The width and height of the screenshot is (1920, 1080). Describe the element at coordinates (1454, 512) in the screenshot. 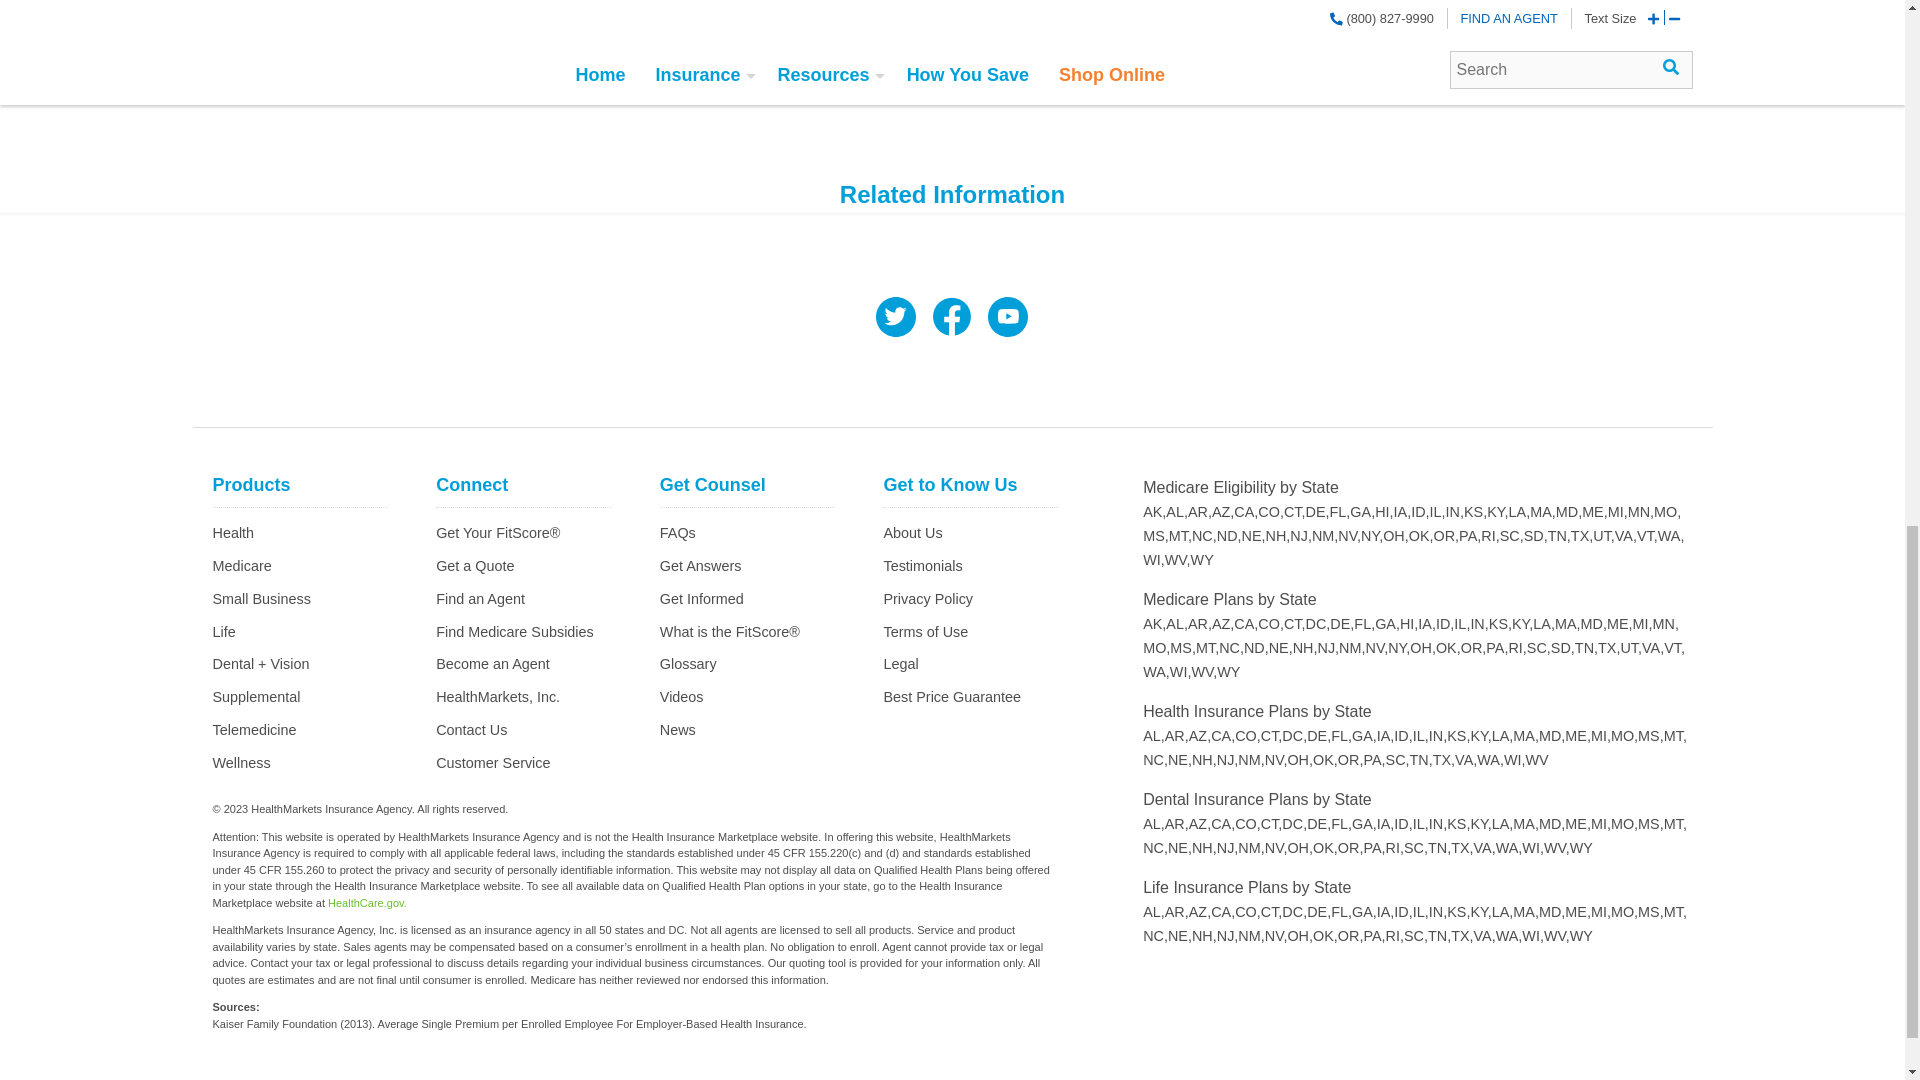

I see `Medicare Eligibility in Indiana` at that location.